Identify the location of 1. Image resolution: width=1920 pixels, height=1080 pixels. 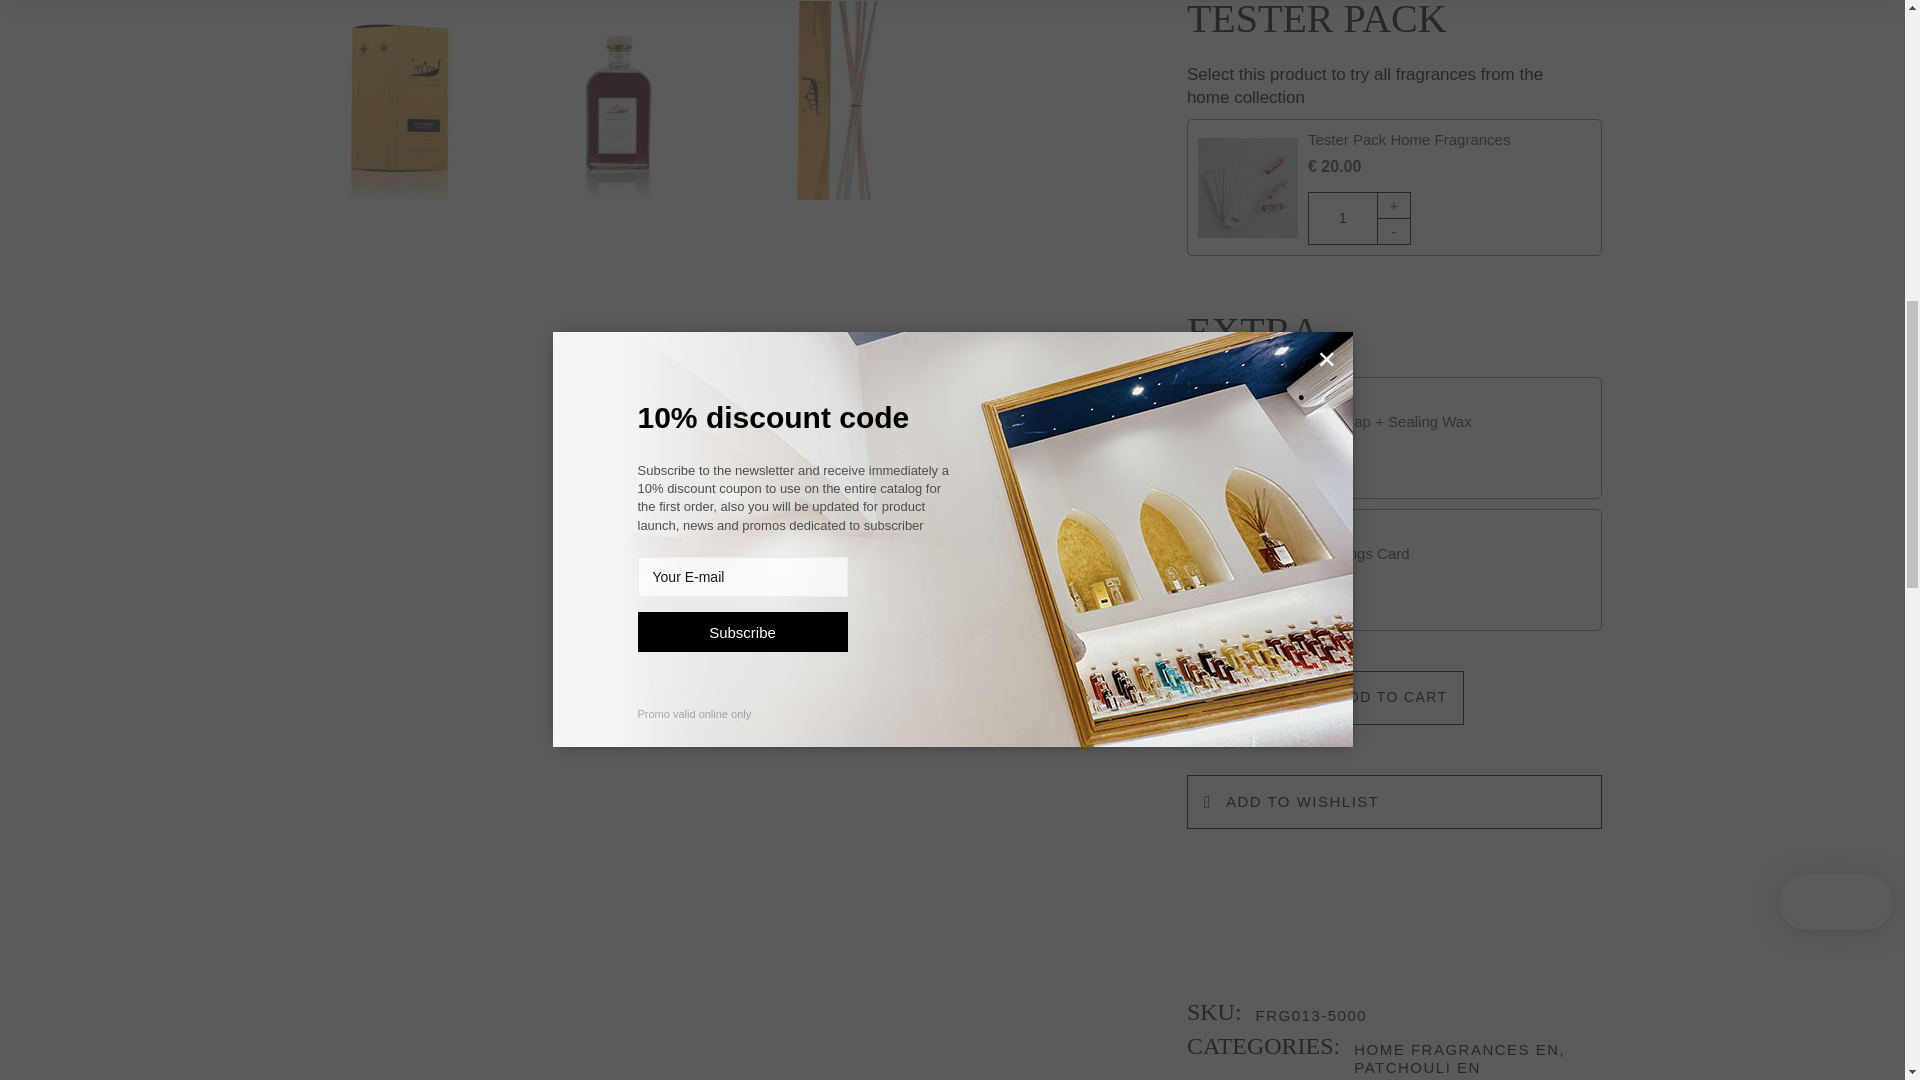
(1342, 218).